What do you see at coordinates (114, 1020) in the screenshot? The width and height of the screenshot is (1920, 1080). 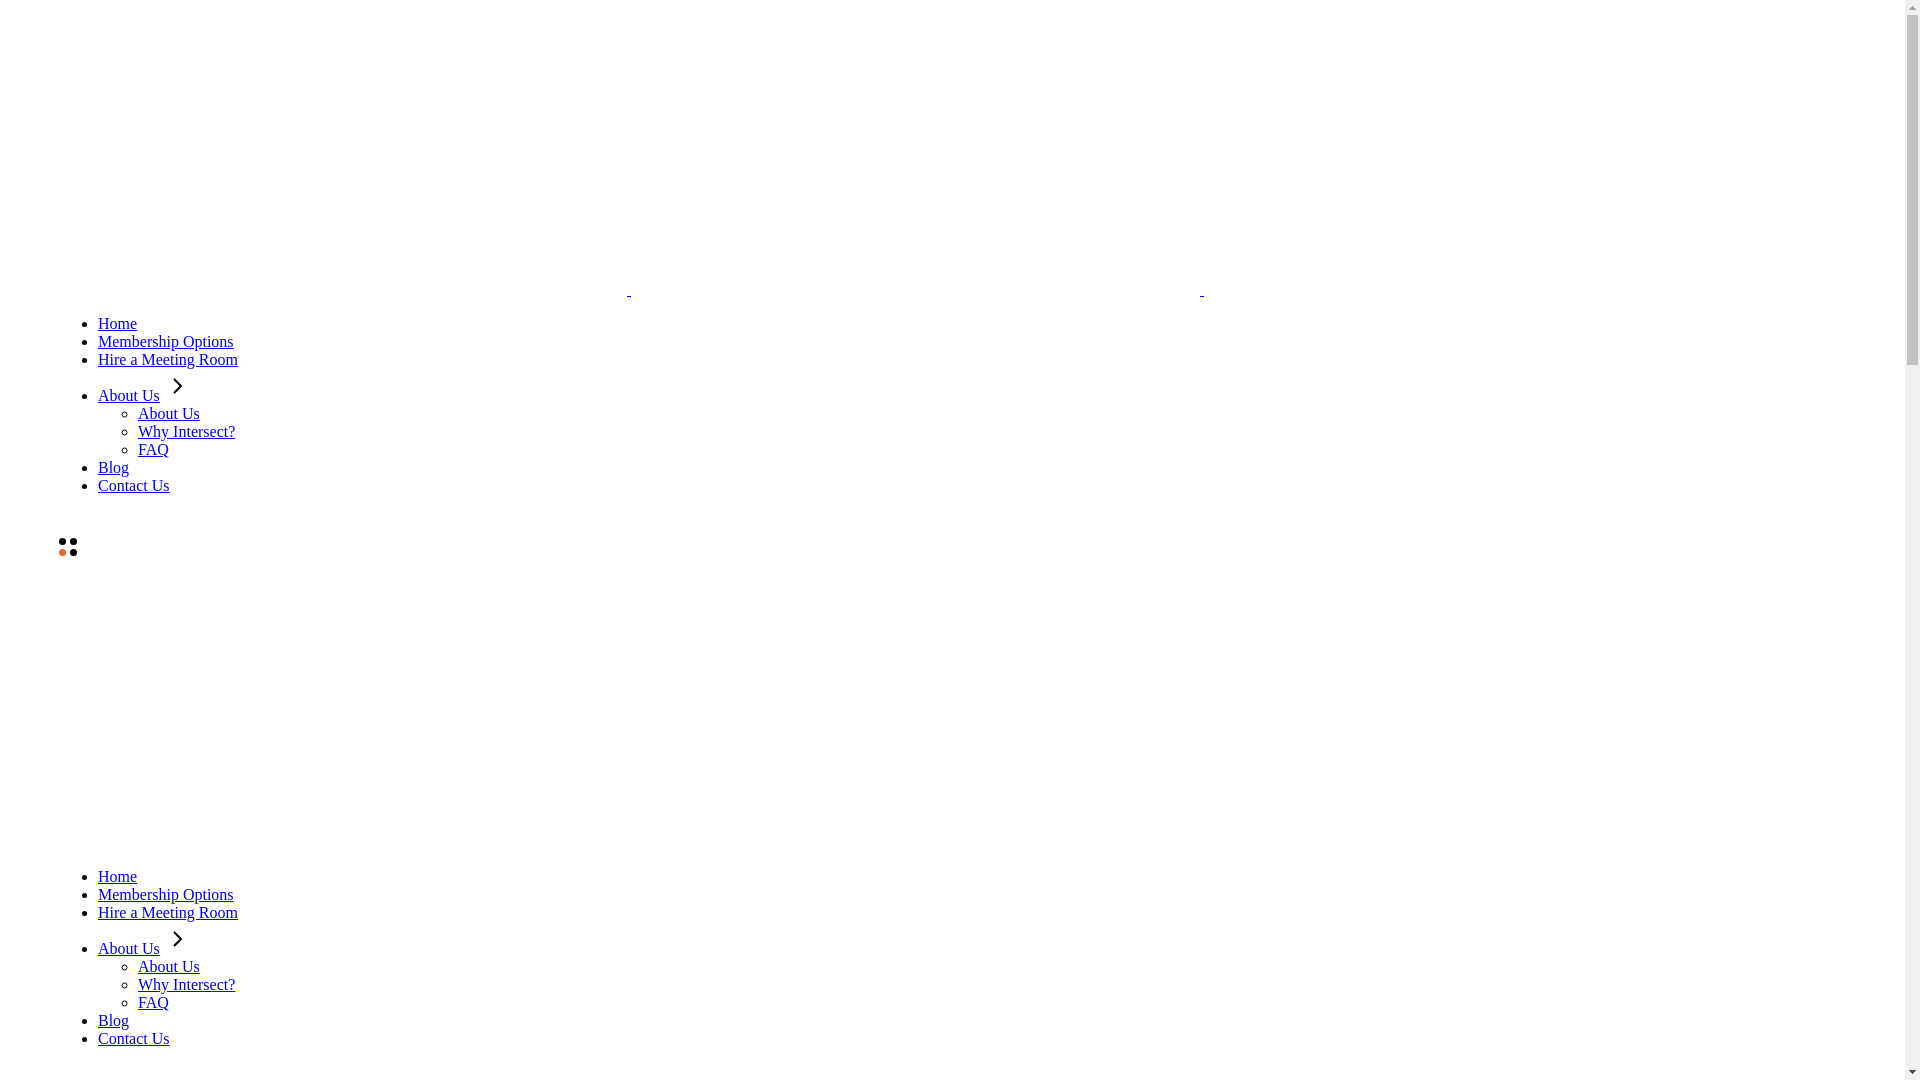 I see `Blog` at bounding box center [114, 1020].